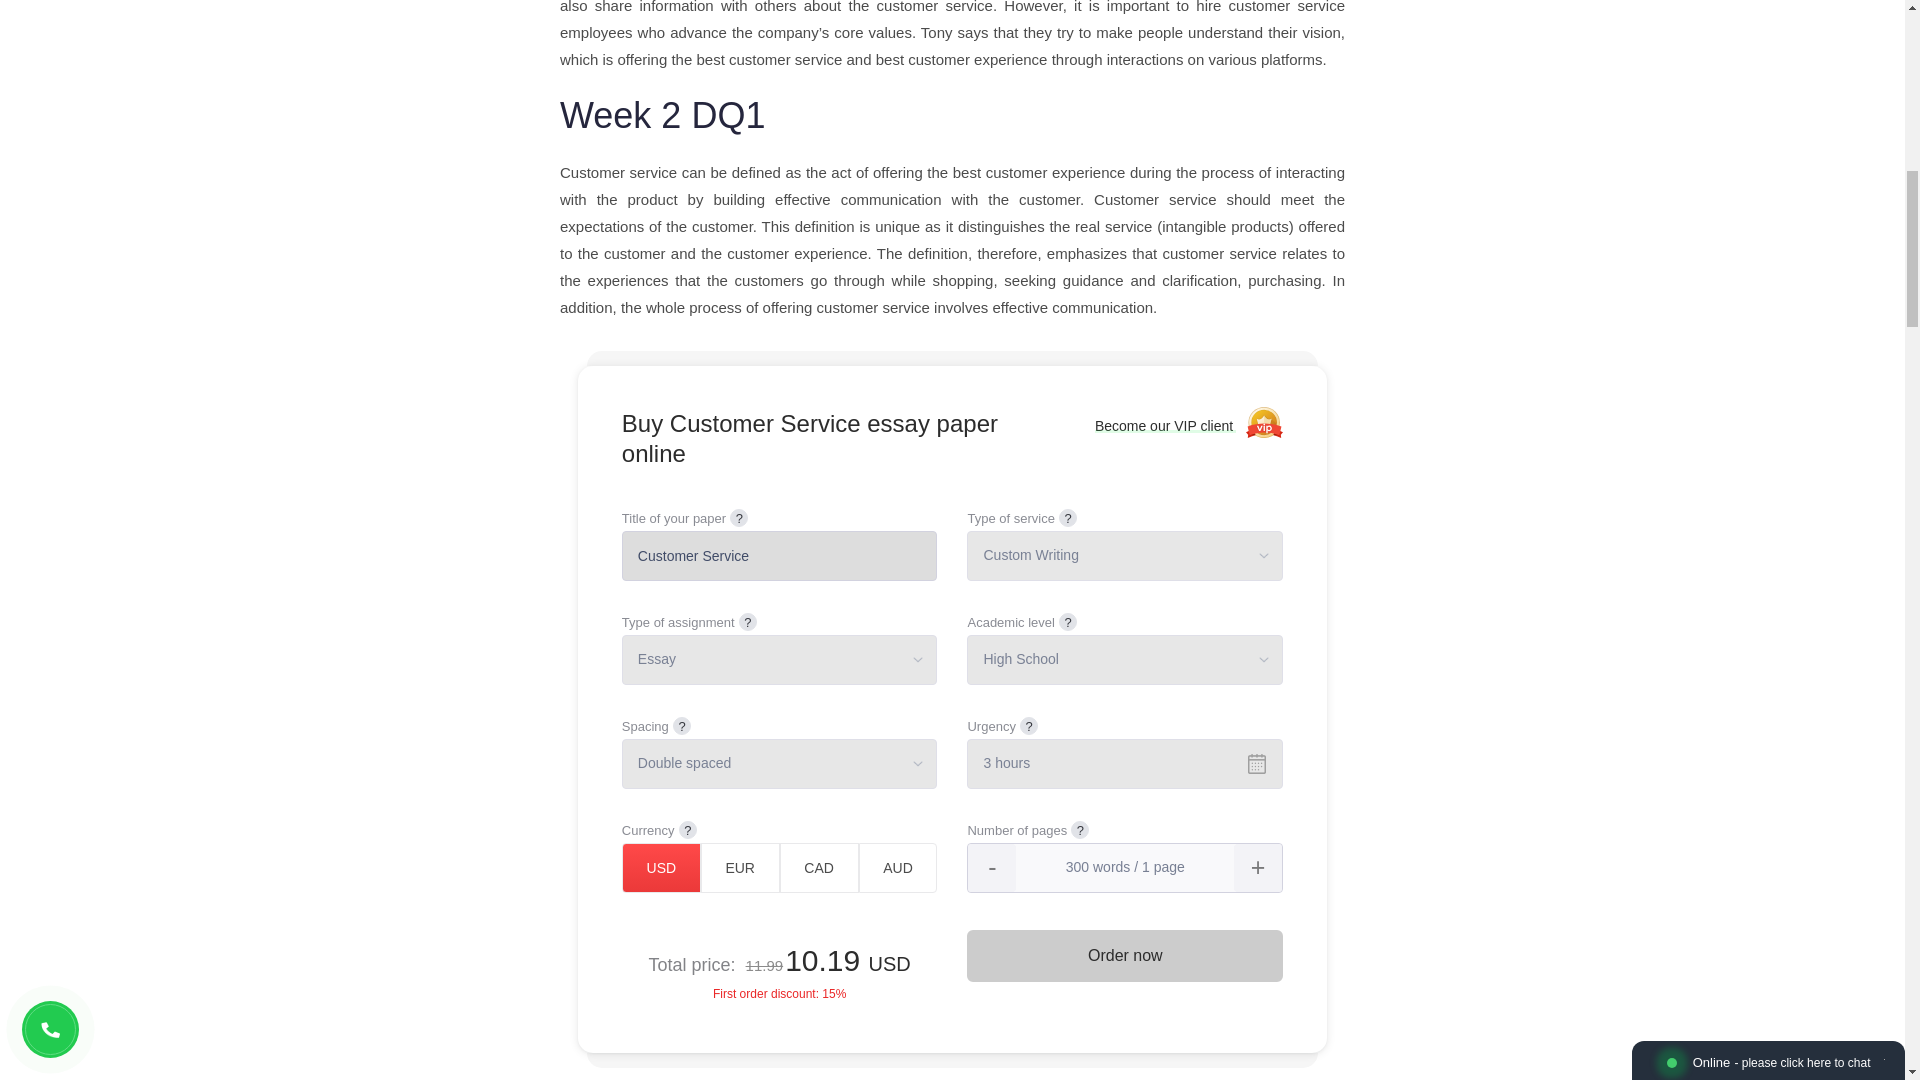 Image resolution: width=1920 pixels, height=1080 pixels. I want to click on USD, so click(661, 868).